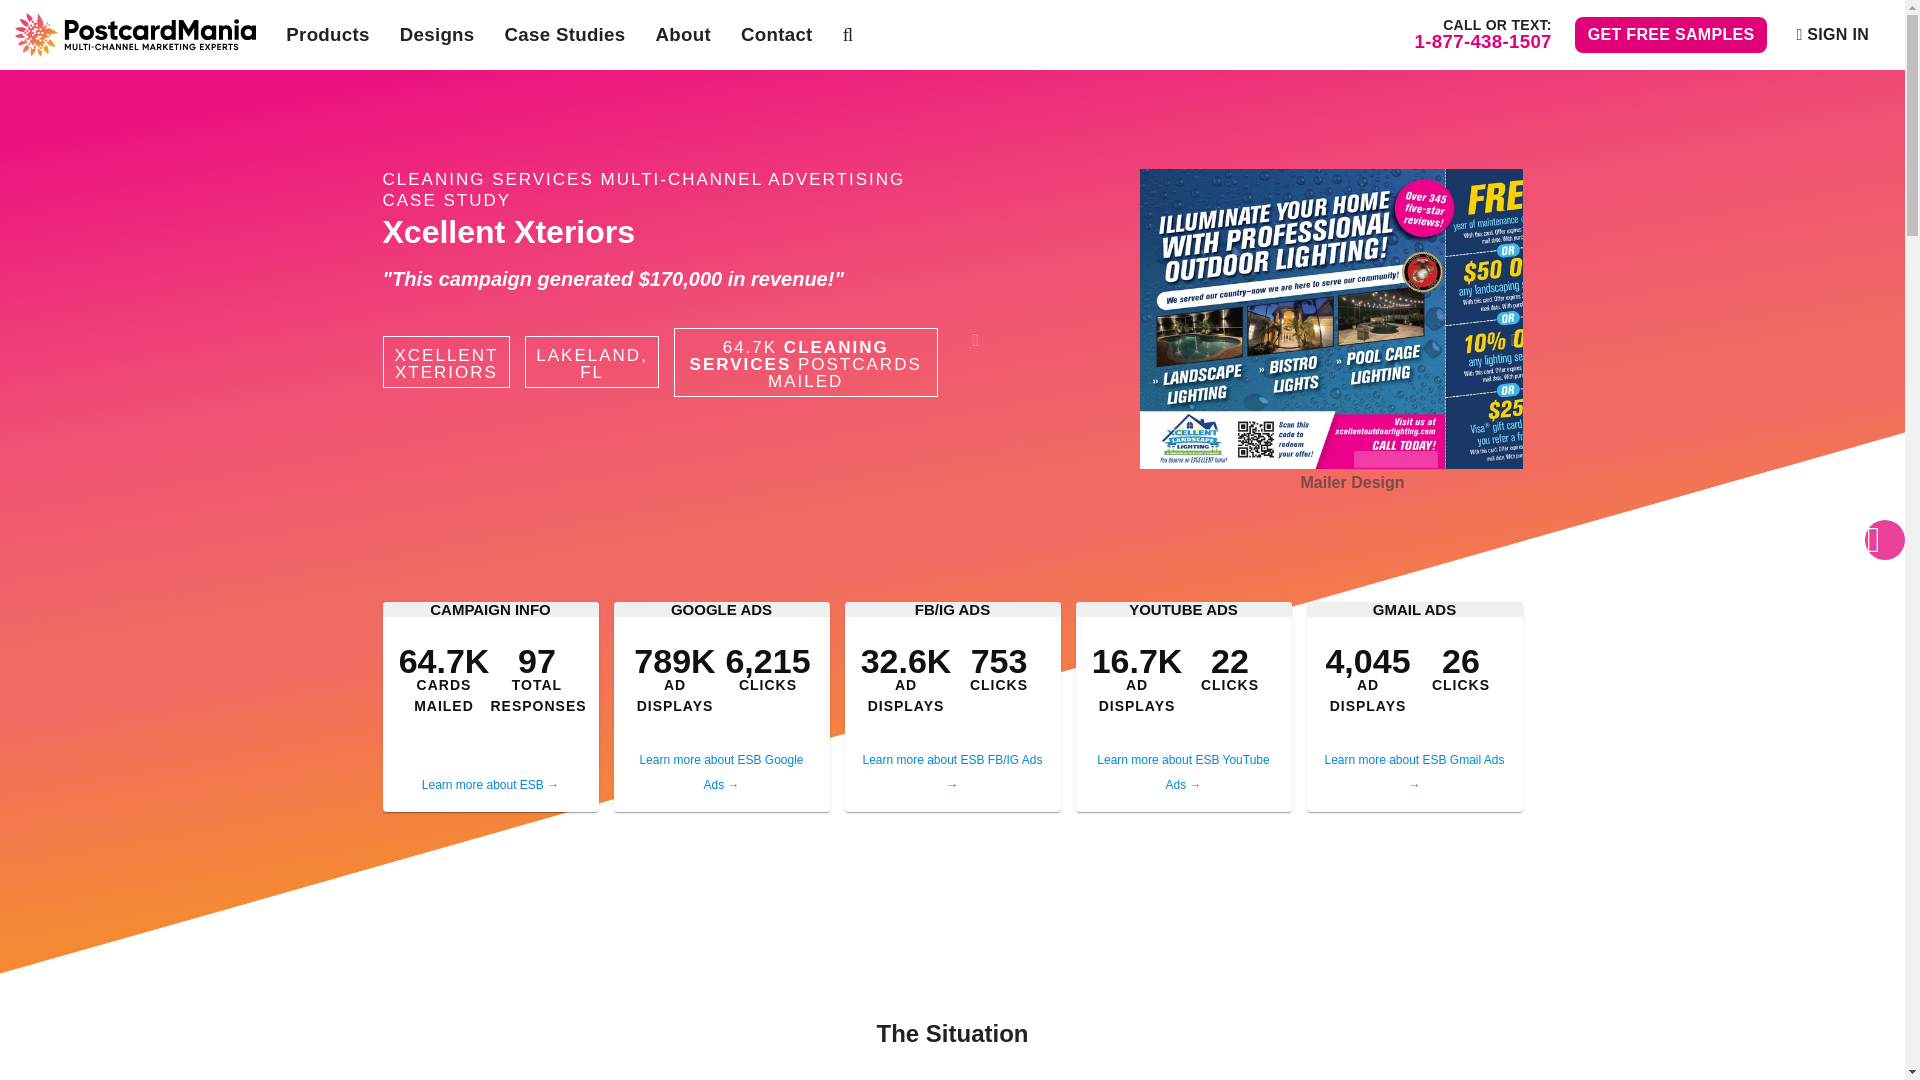 This screenshot has width=1920, height=1080. I want to click on Case Studies, so click(565, 35).